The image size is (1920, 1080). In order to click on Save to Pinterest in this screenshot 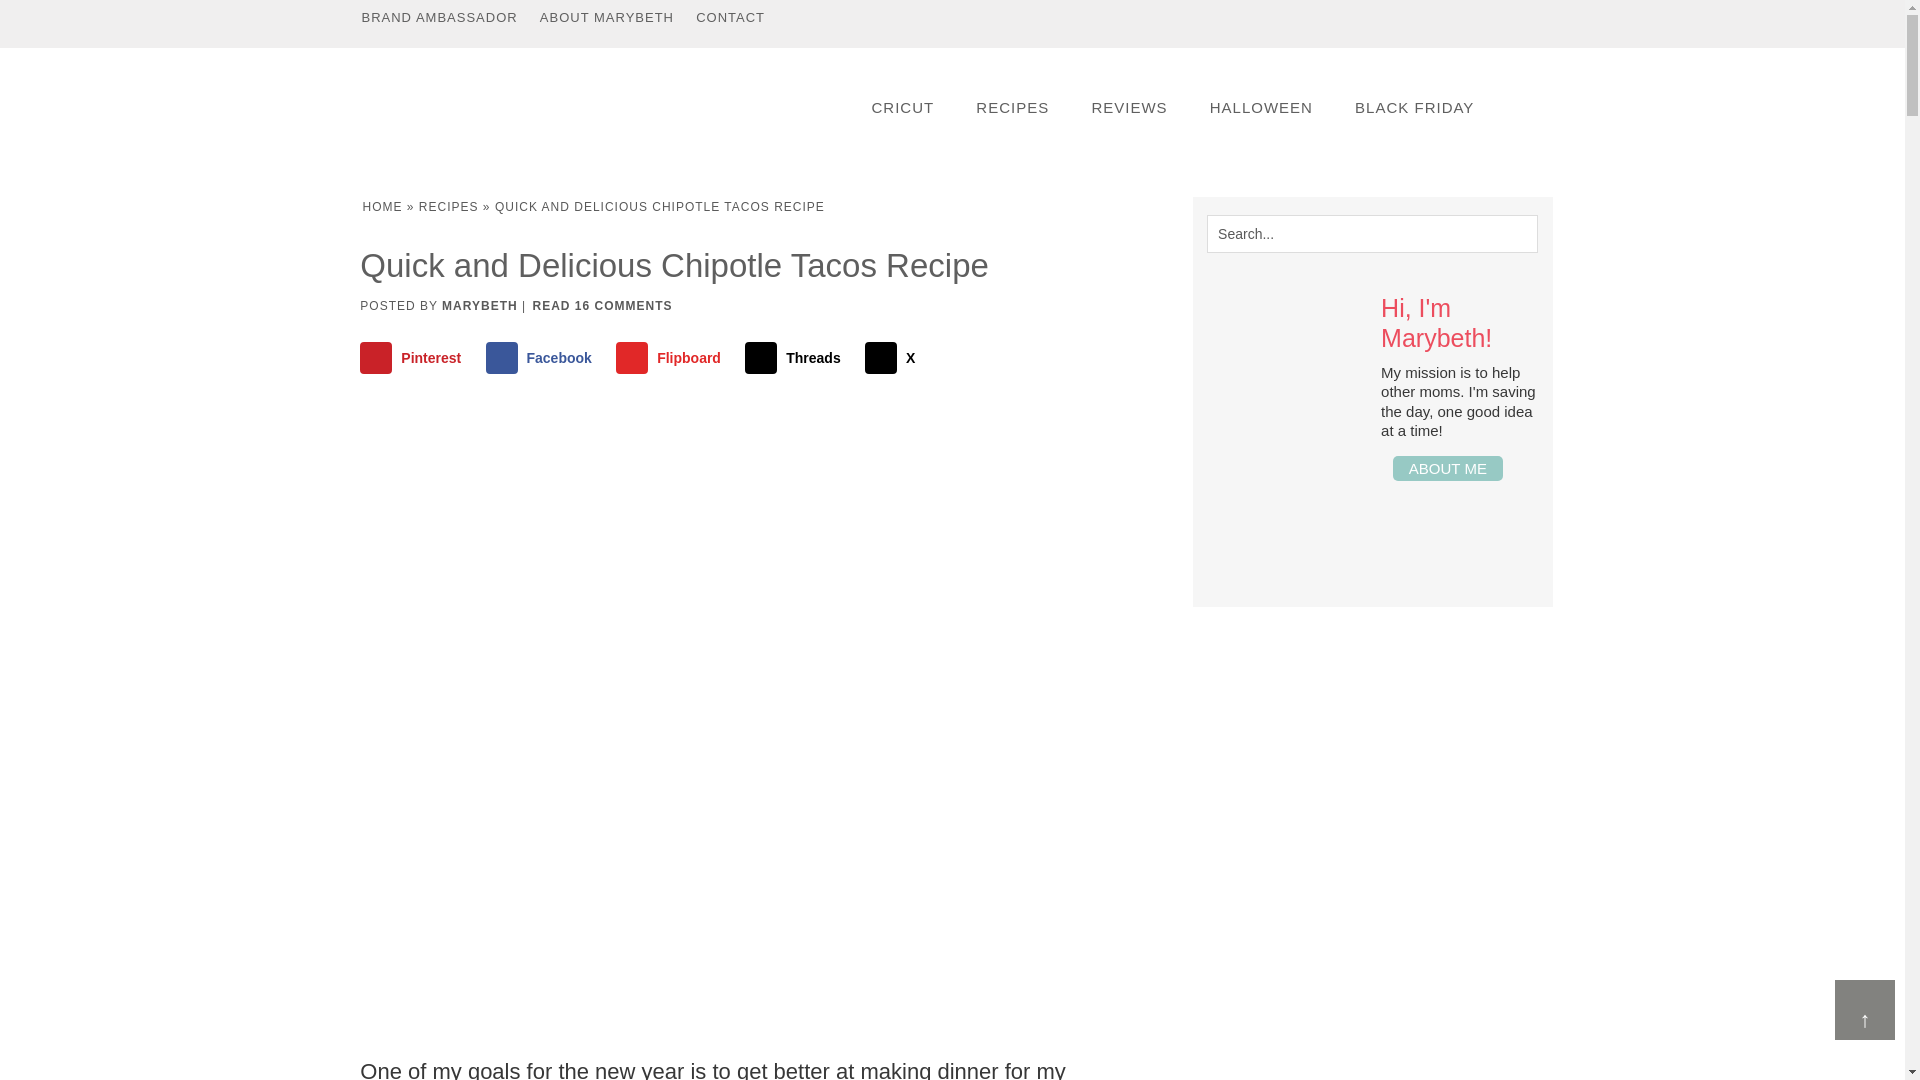, I will do `click(415, 358)`.